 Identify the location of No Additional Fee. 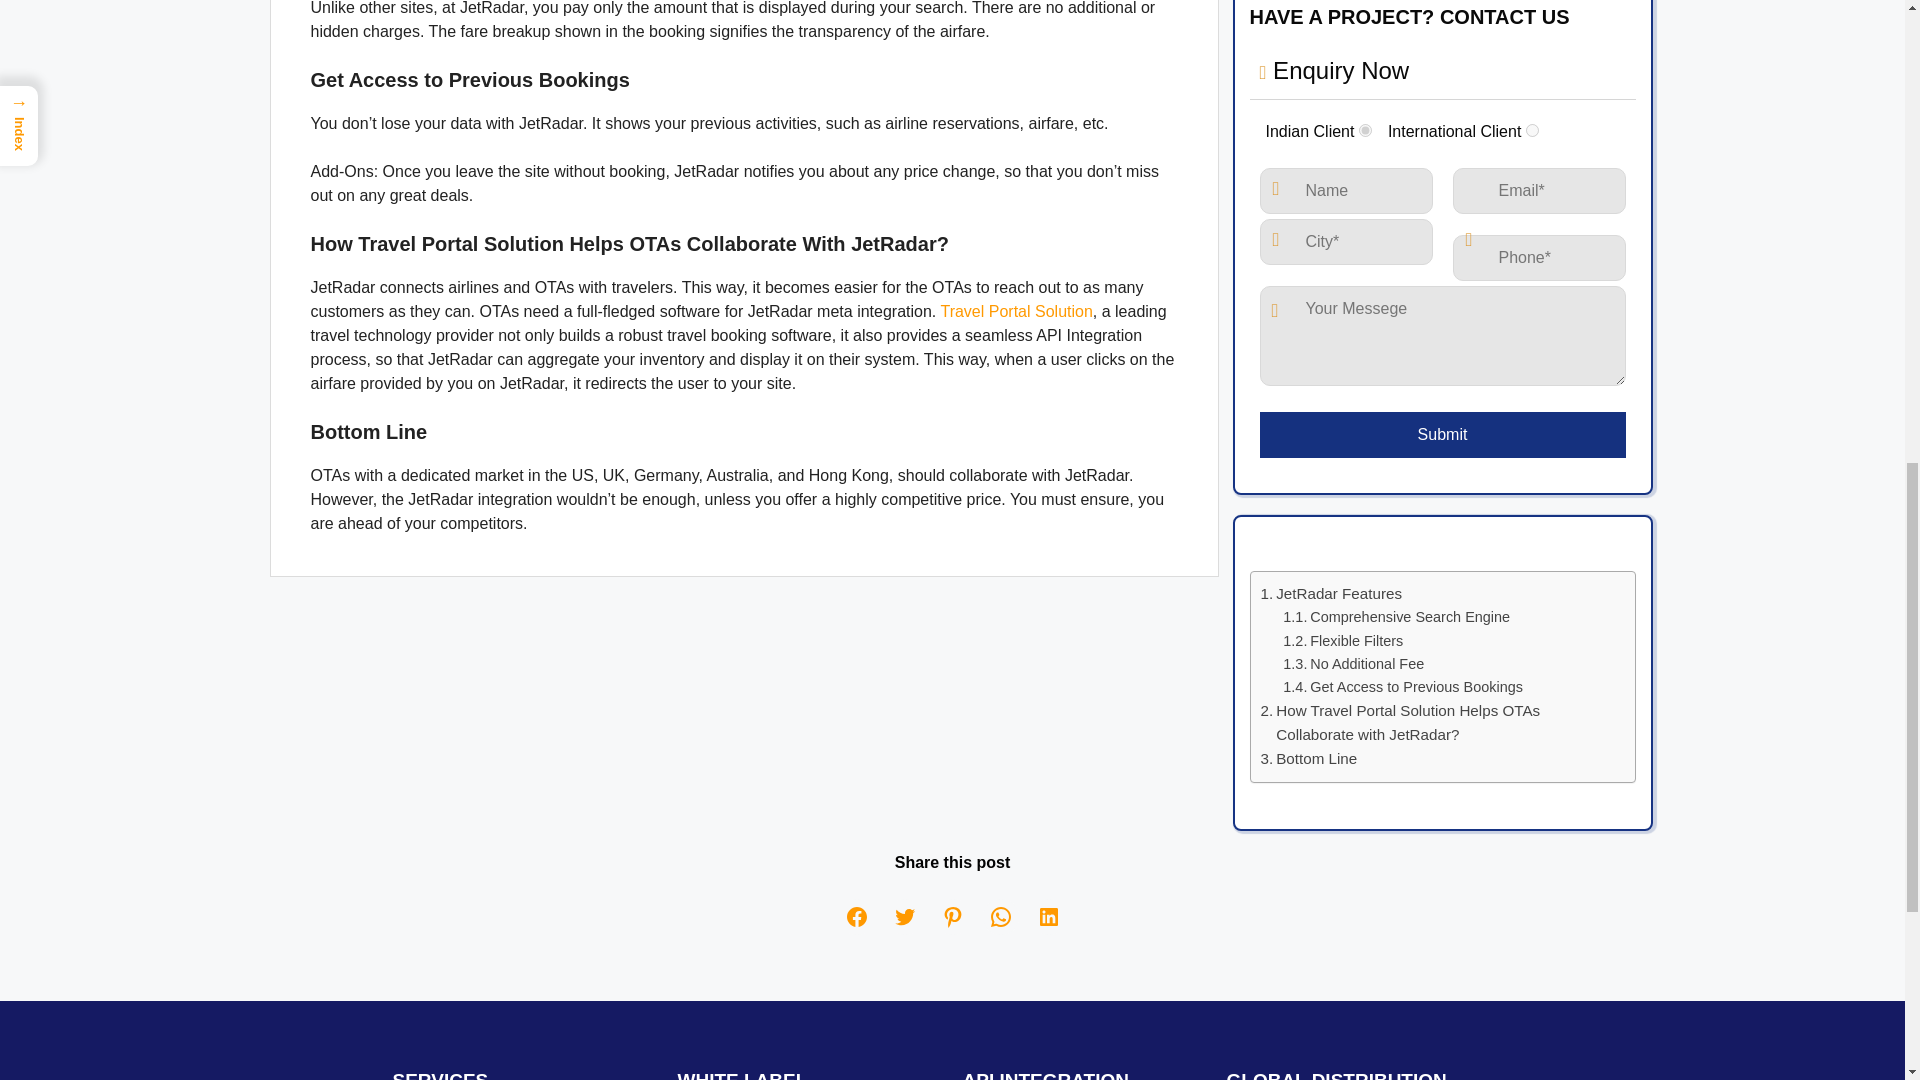
(1353, 664).